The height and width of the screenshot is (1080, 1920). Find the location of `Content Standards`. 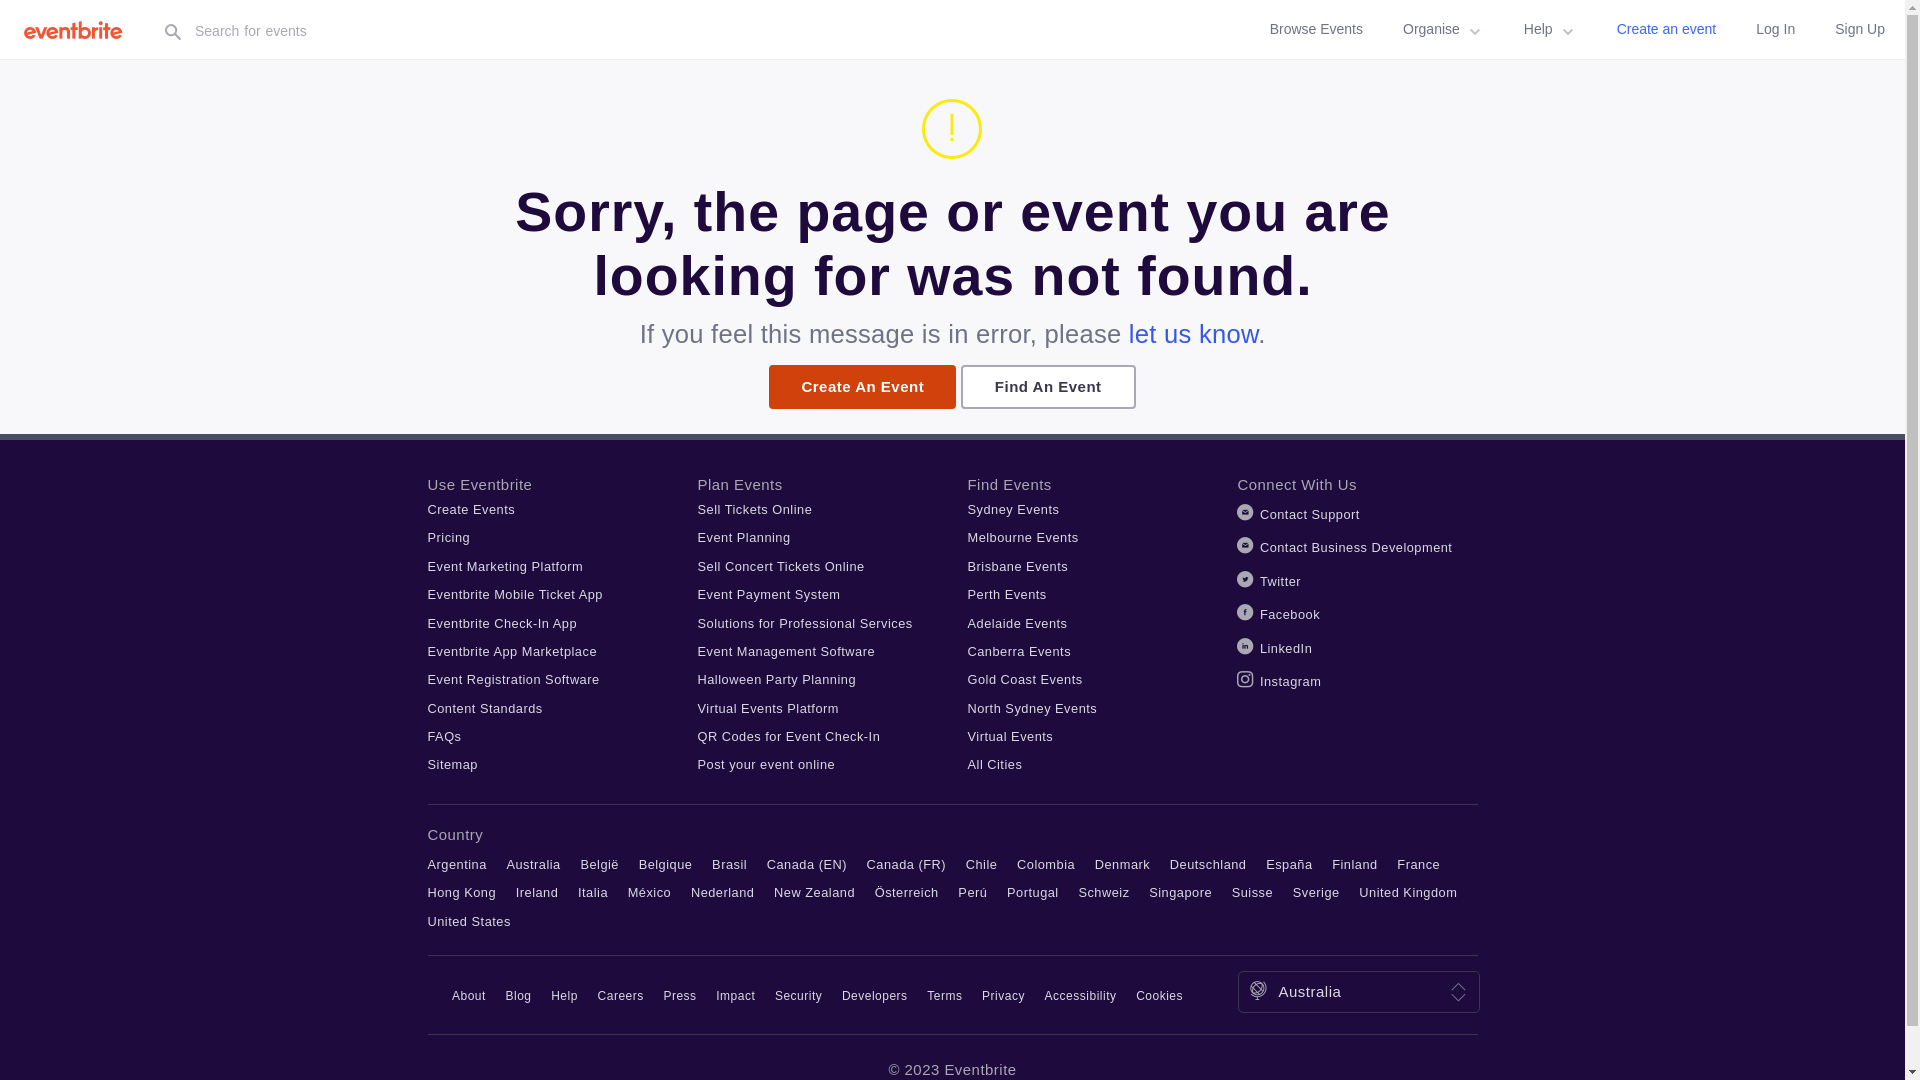

Content Standards is located at coordinates (486, 708).